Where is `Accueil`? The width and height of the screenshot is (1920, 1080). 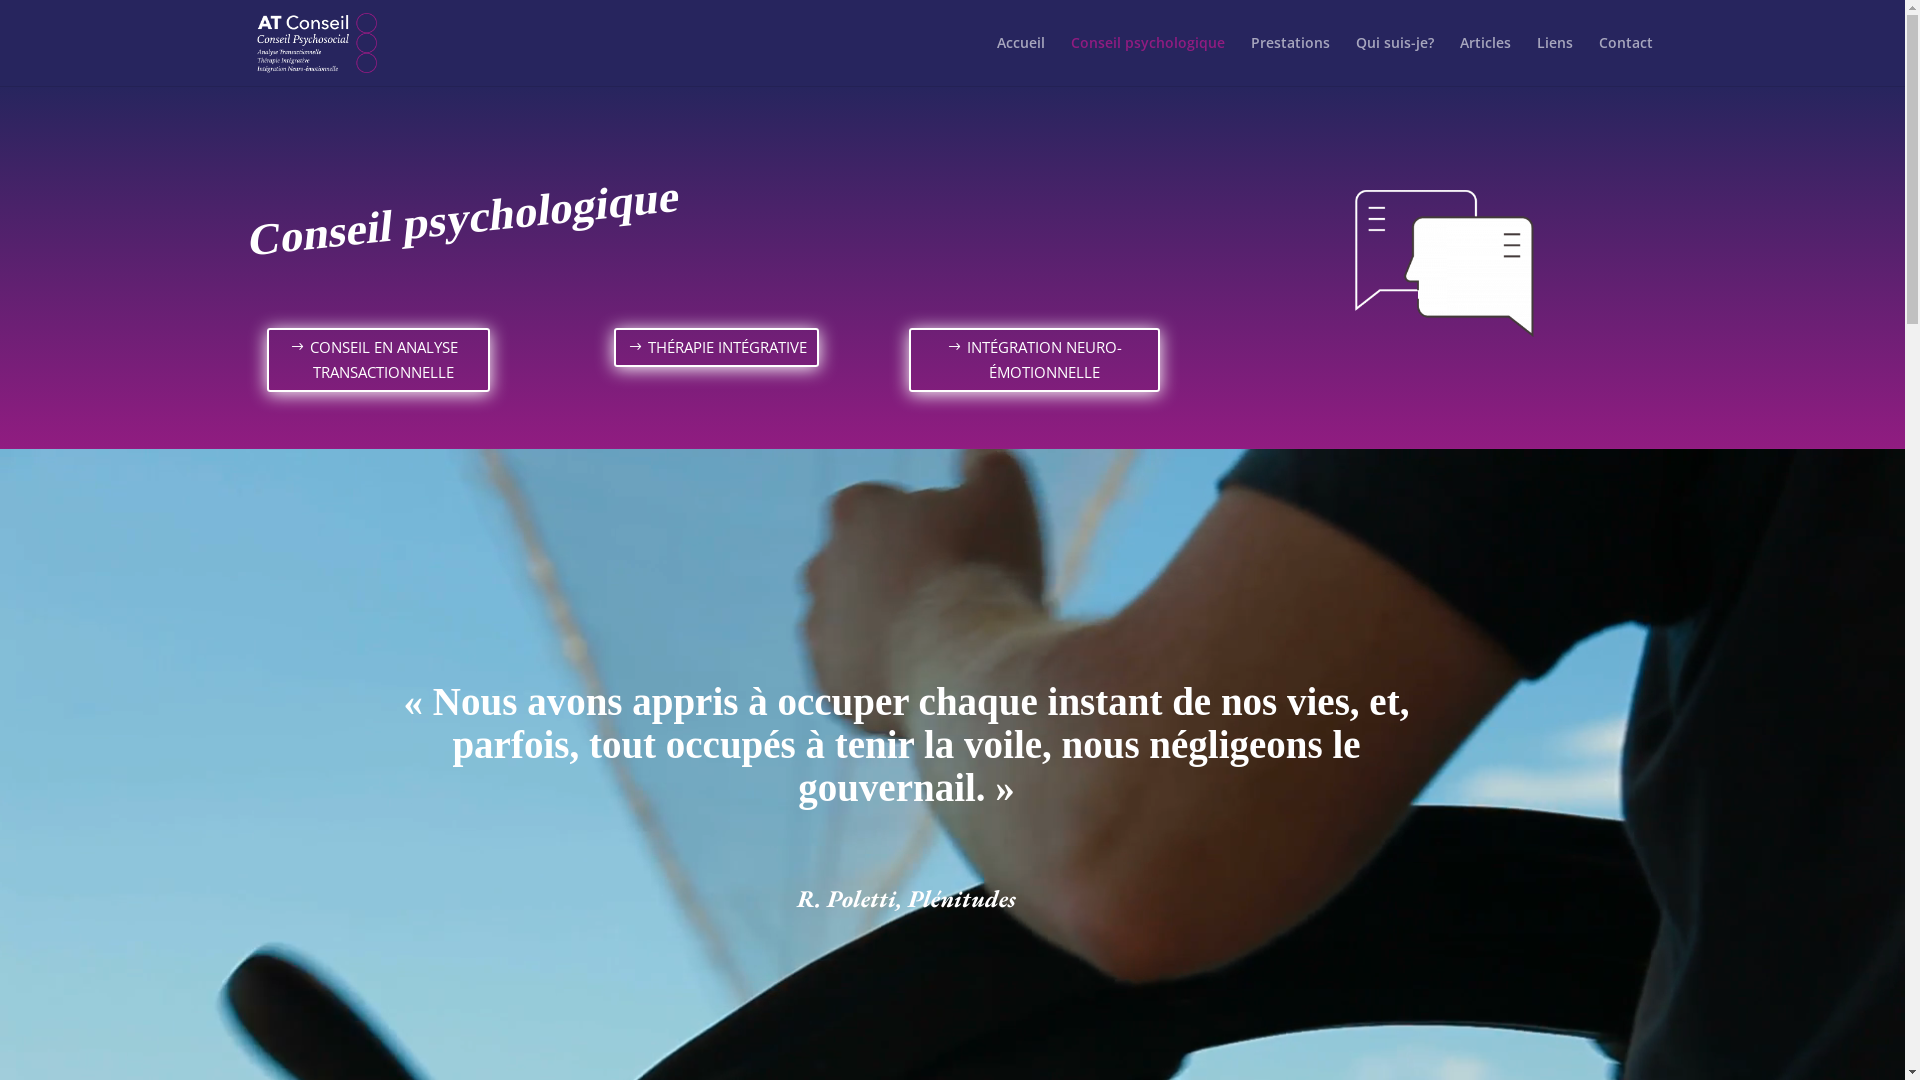 Accueil is located at coordinates (1020, 61).